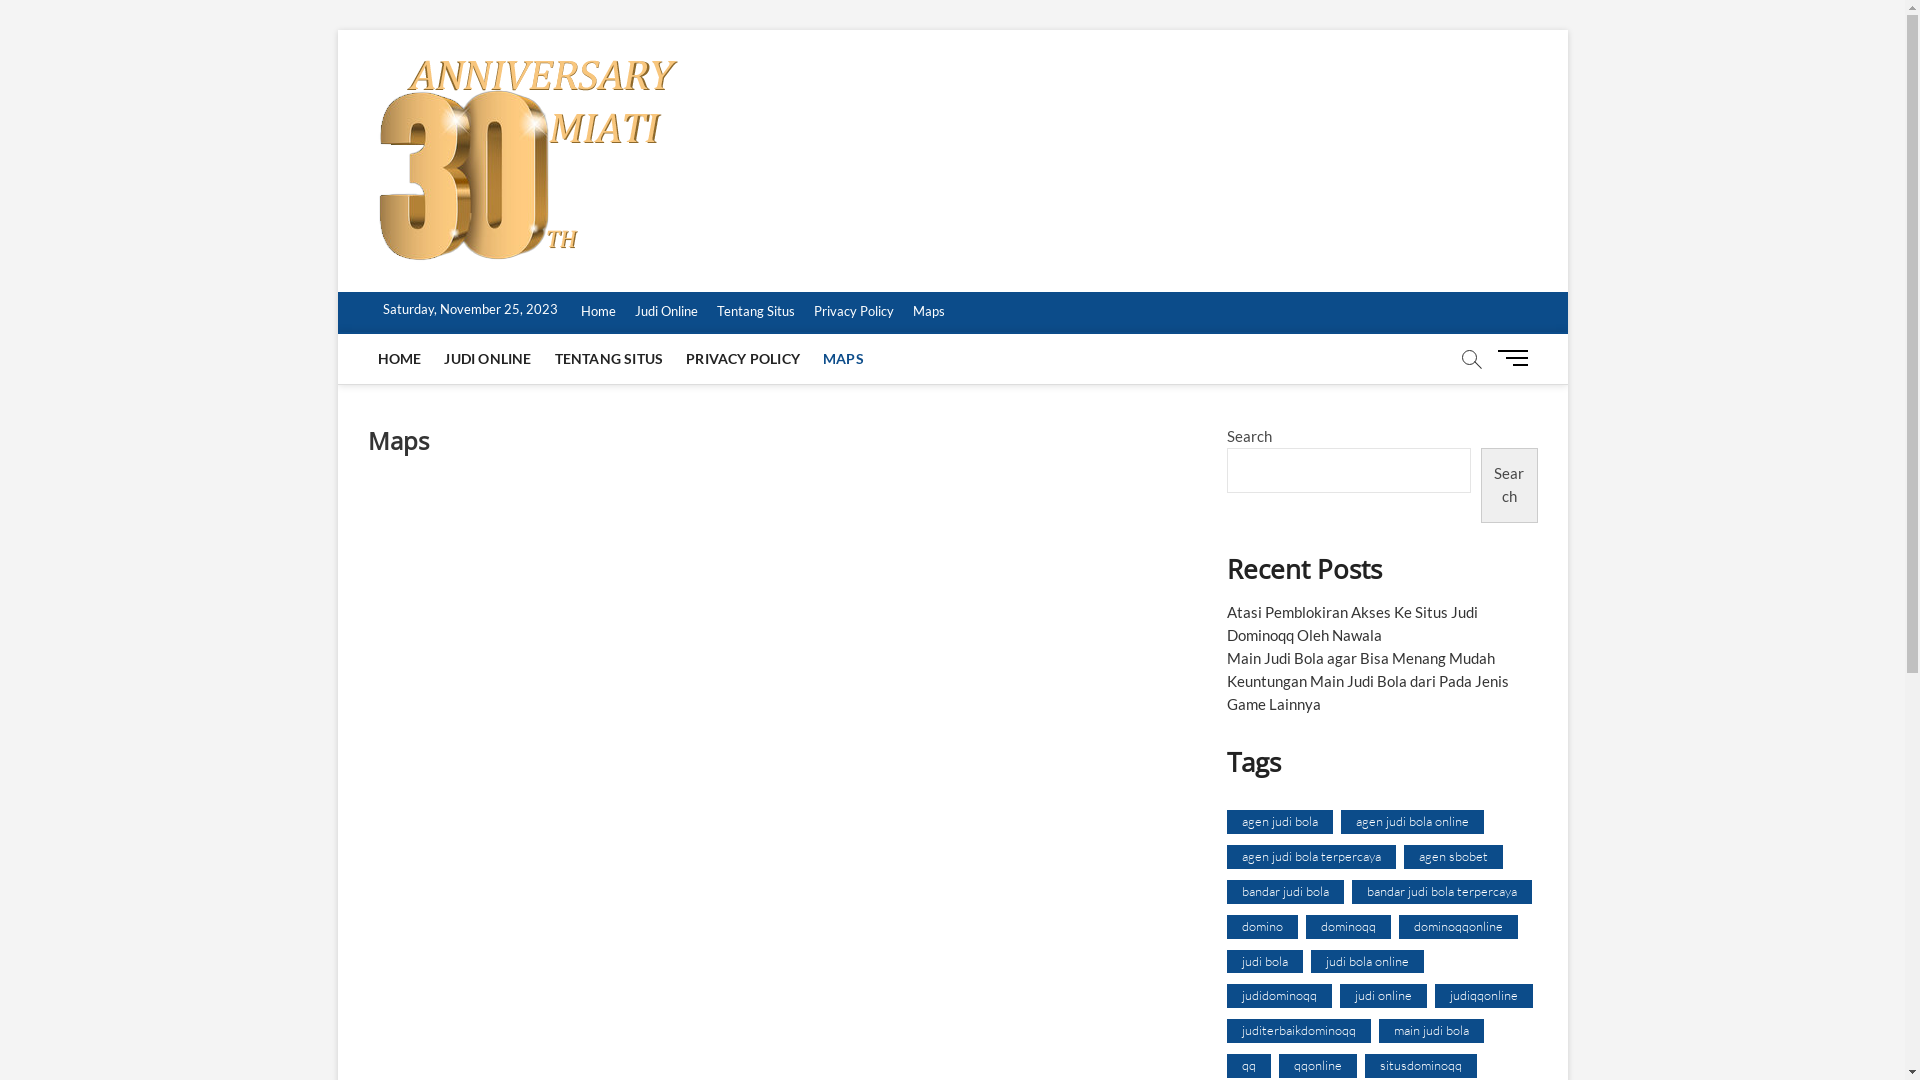 The width and height of the screenshot is (1920, 1080). Describe the element at coordinates (1248, 1066) in the screenshot. I see `qq` at that location.